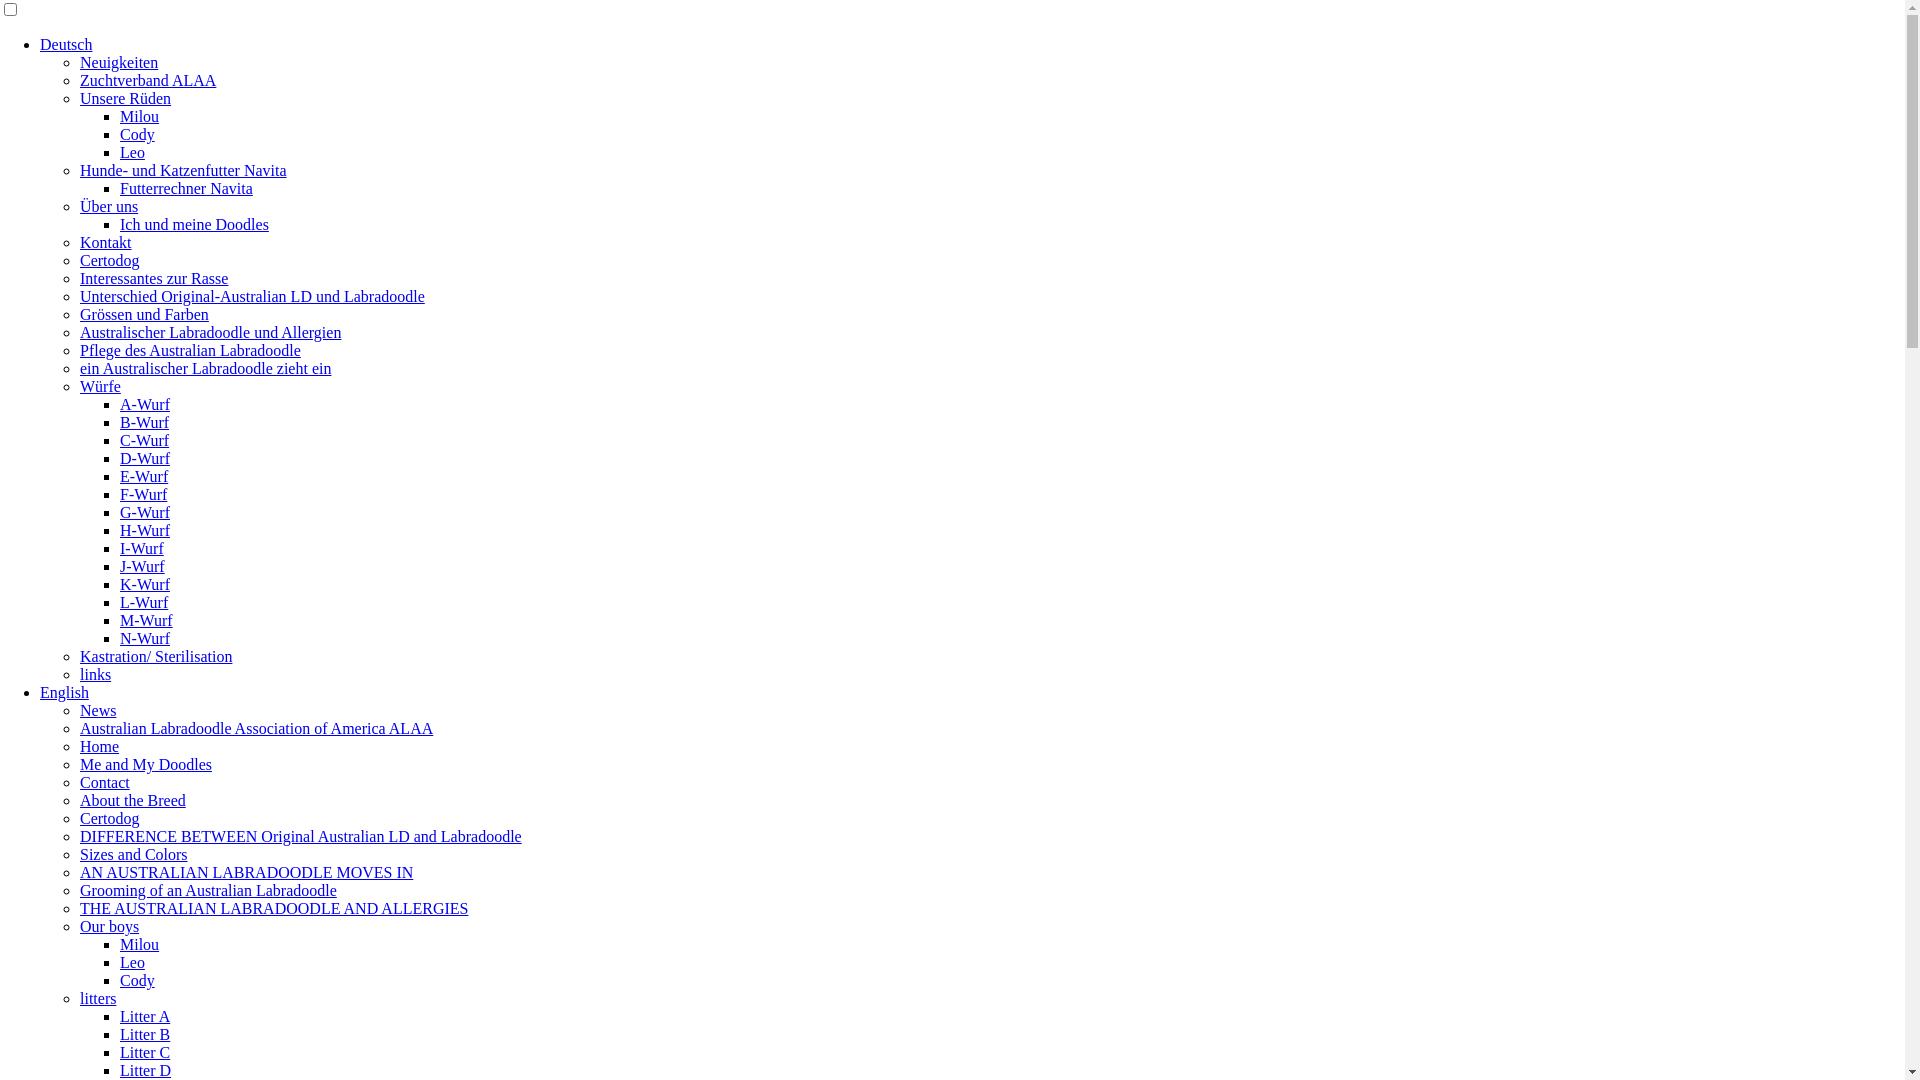 This screenshot has width=1920, height=1080. What do you see at coordinates (145, 584) in the screenshot?
I see `K-Wurf` at bounding box center [145, 584].